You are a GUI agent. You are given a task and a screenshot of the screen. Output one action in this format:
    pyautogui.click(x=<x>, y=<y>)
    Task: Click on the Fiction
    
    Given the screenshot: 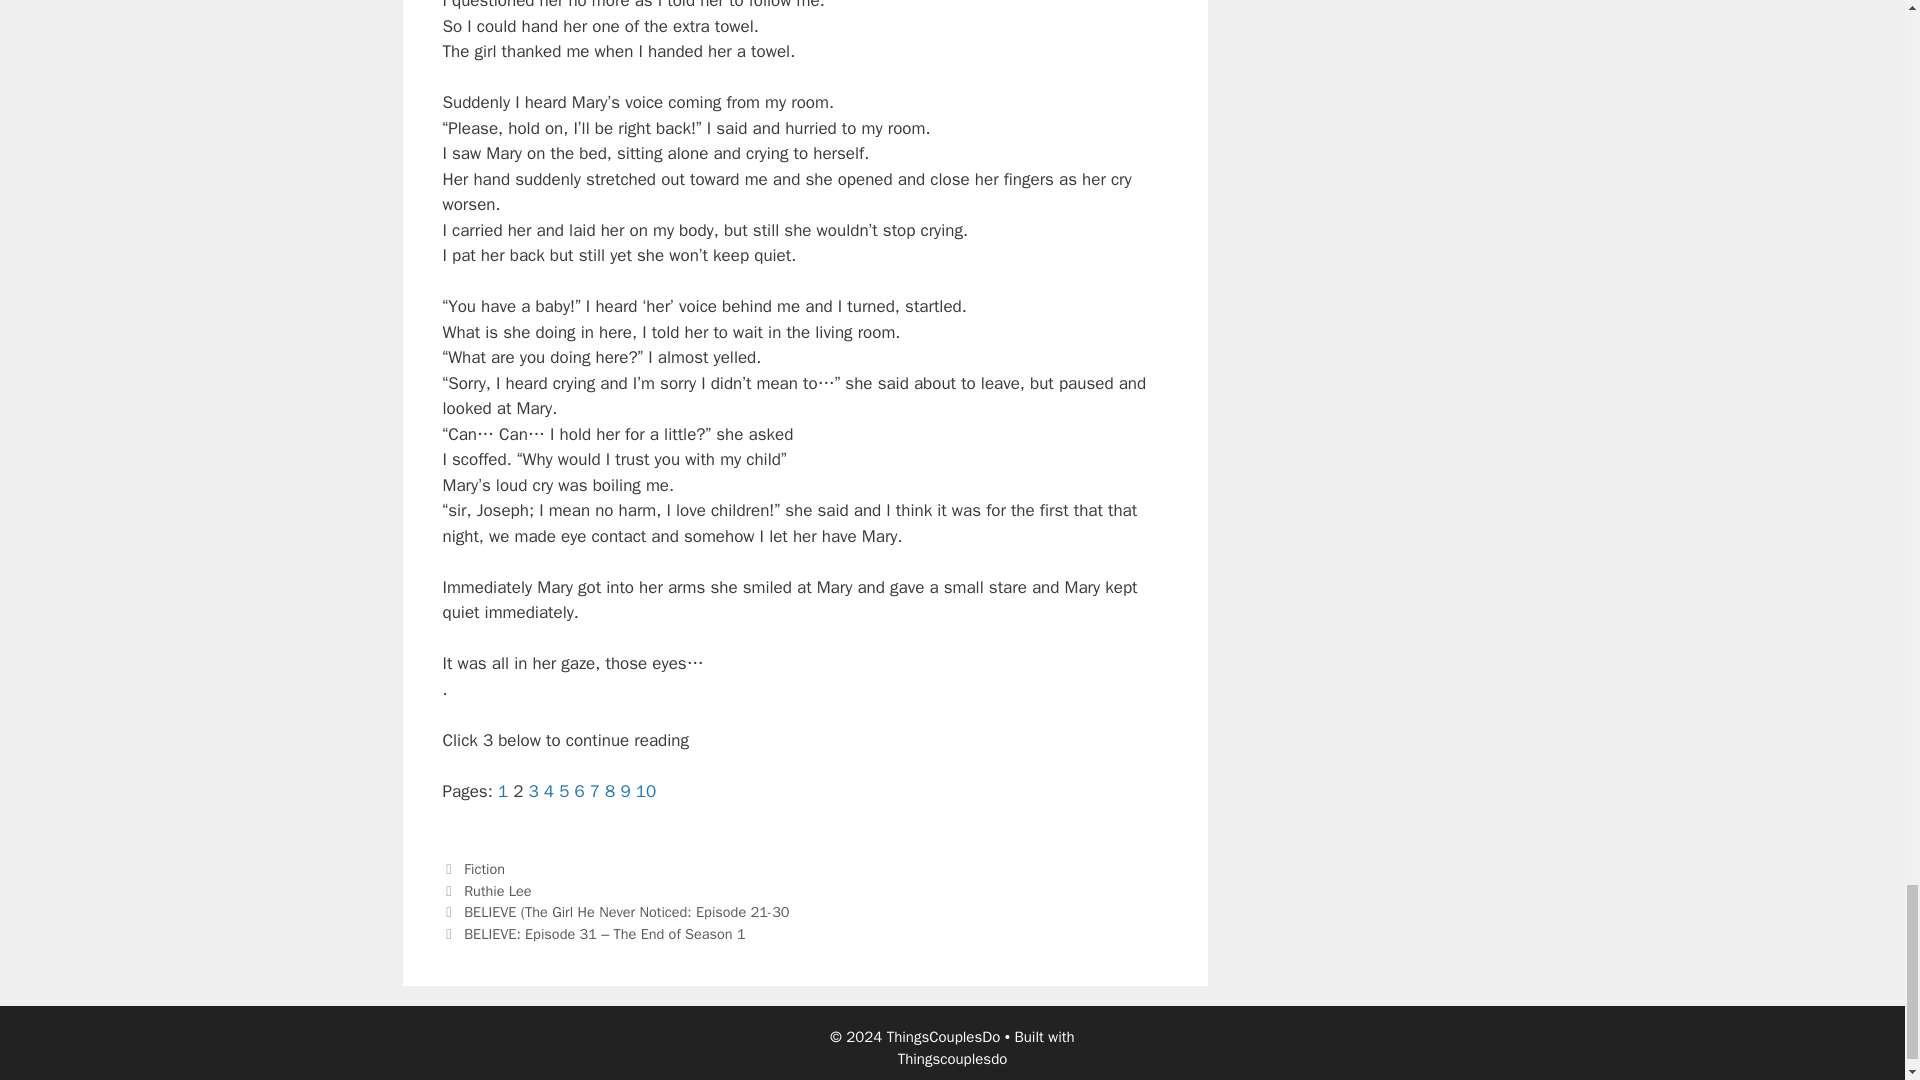 What is the action you would take?
    pyautogui.click(x=484, y=868)
    